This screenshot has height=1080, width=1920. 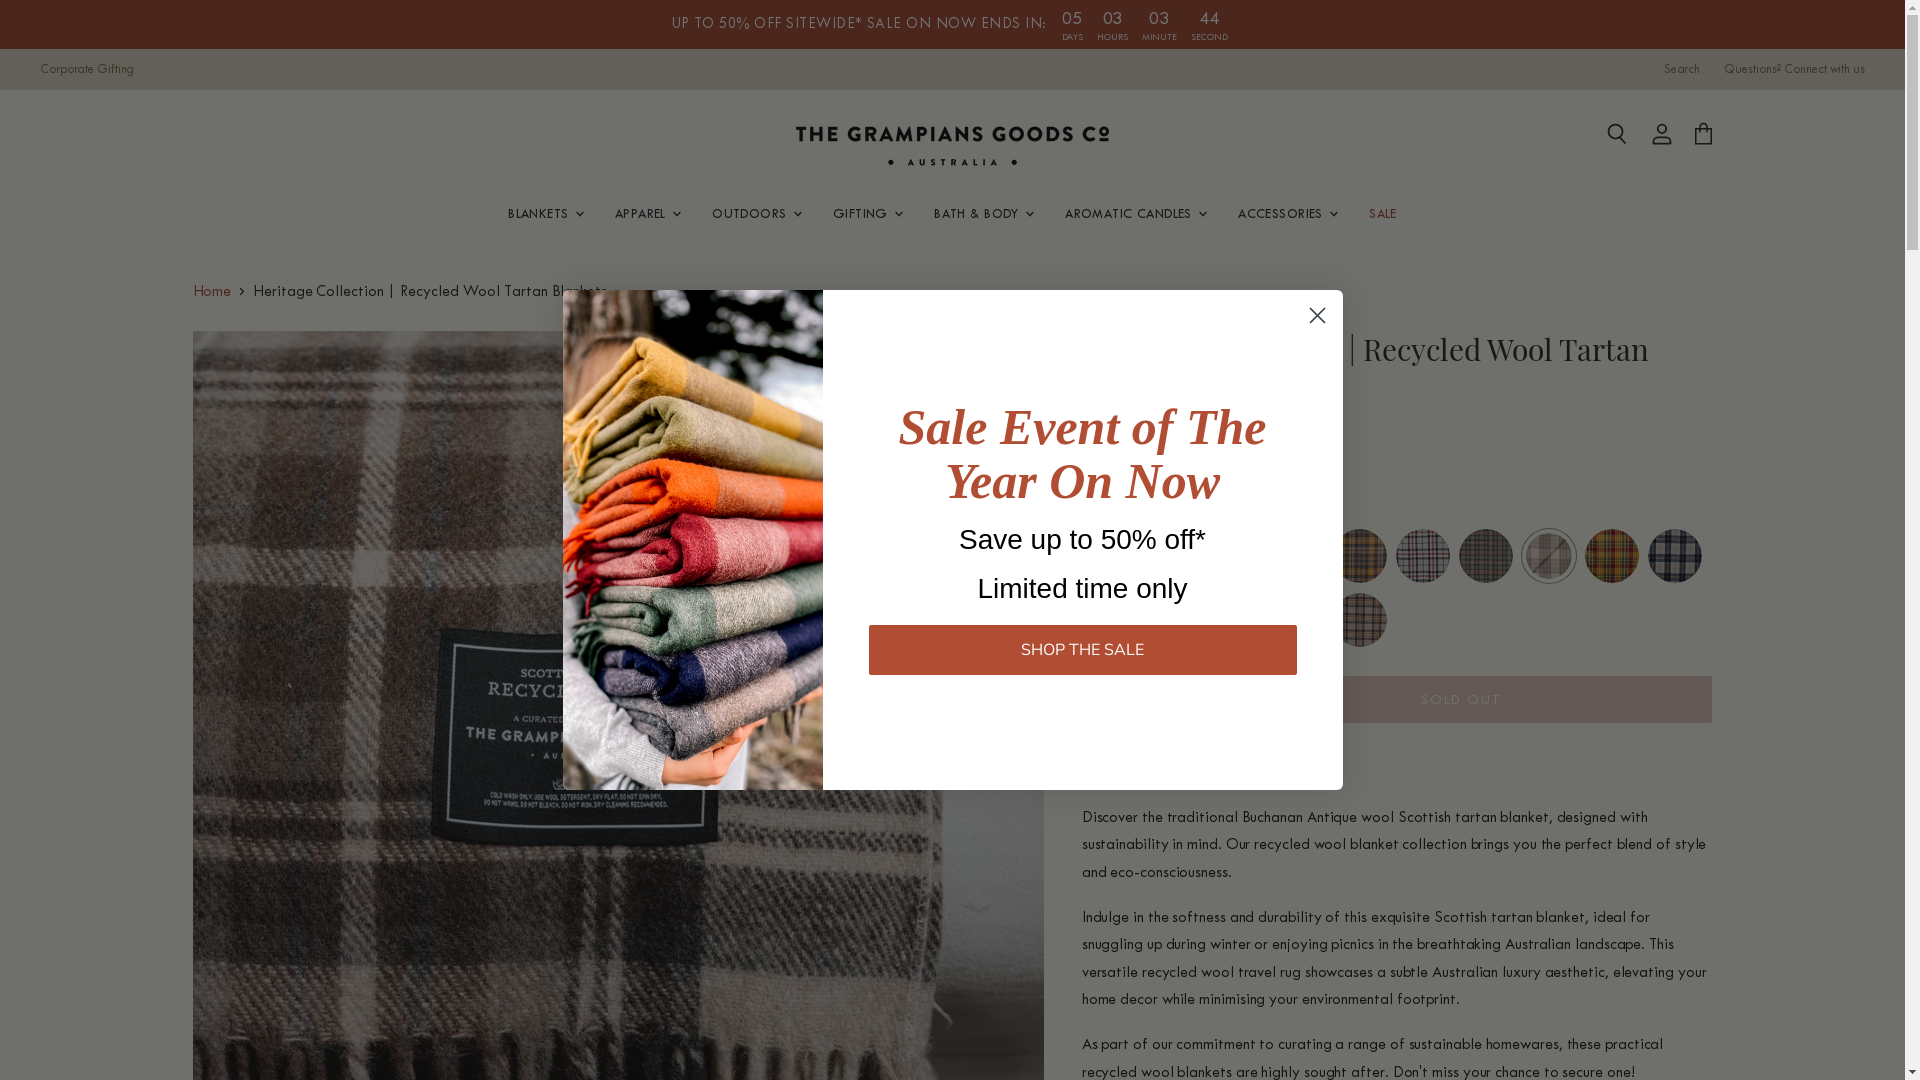 What do you see at coordinates (692, 540) in the screenshot?
I see `Blankets` at bounding box center [692, 540].